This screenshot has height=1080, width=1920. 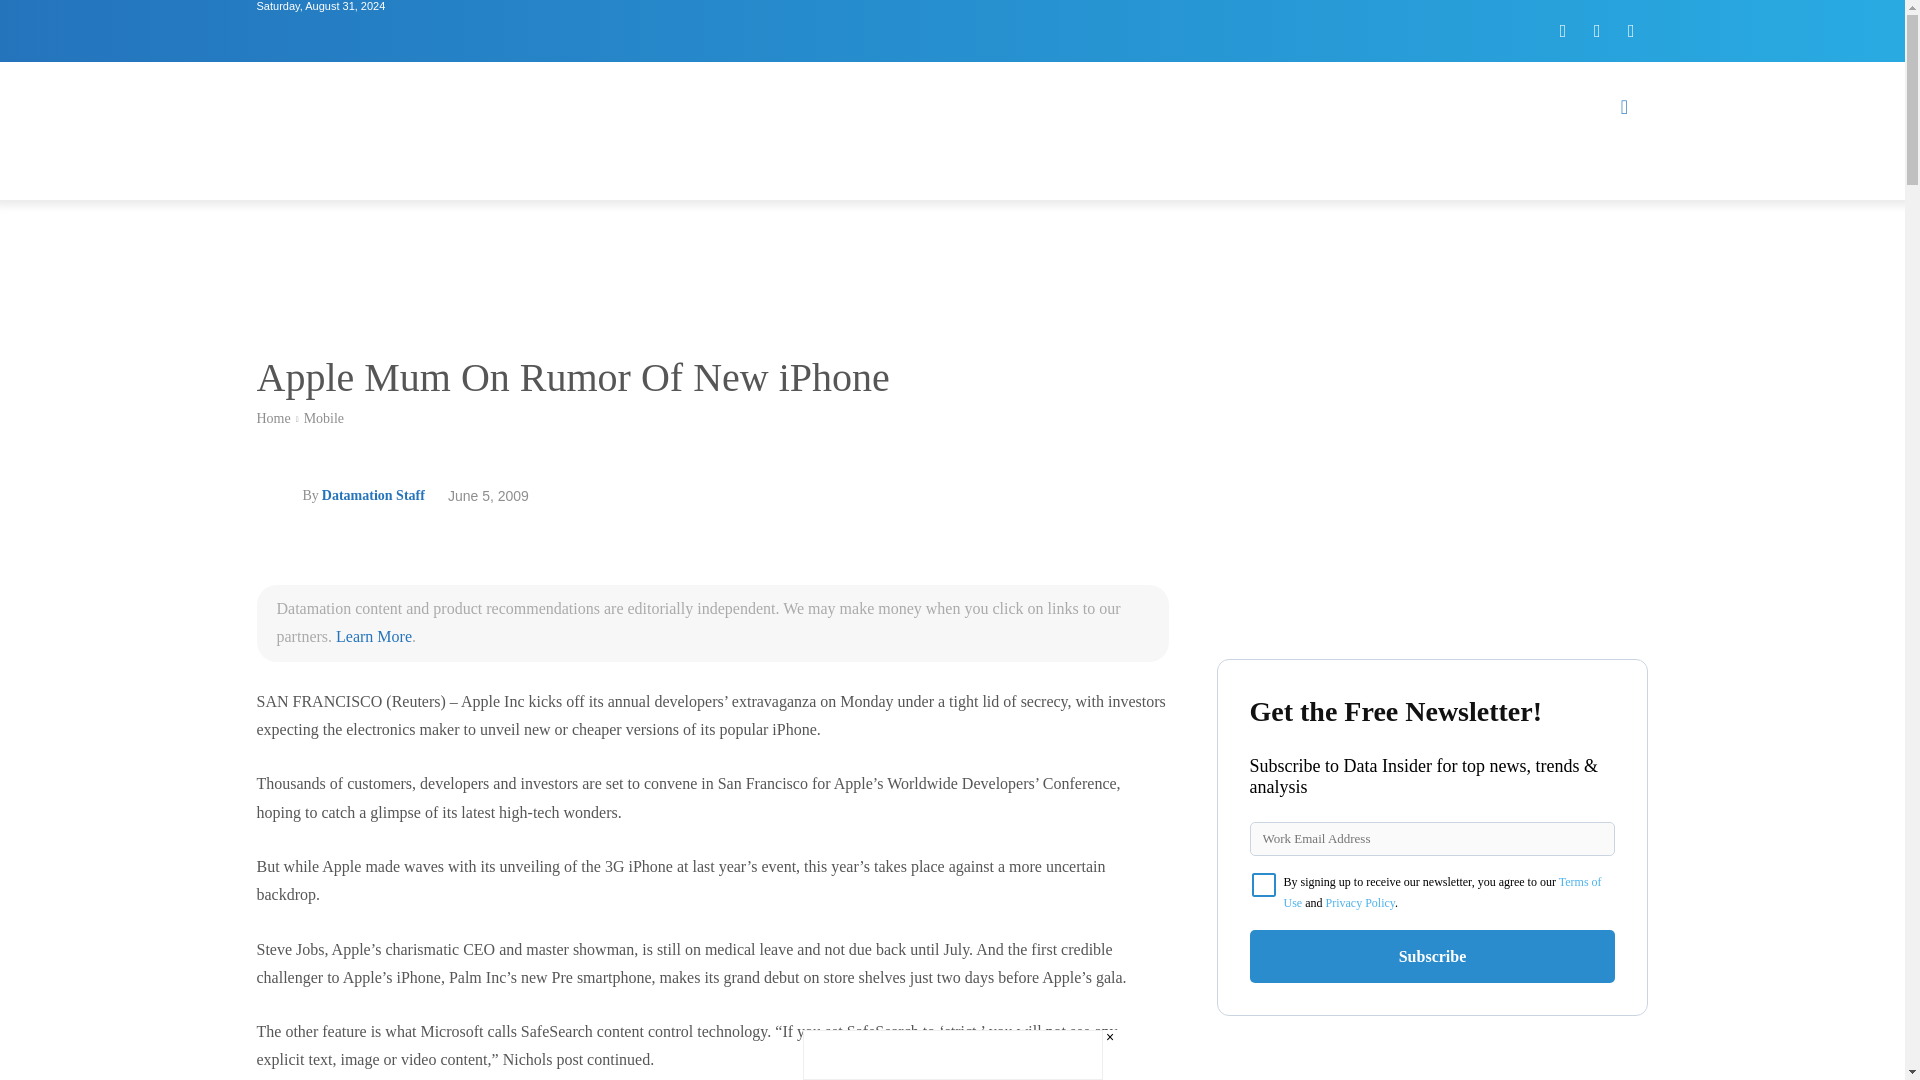 I want to click on Youtube, so click(x=1630, y=30).